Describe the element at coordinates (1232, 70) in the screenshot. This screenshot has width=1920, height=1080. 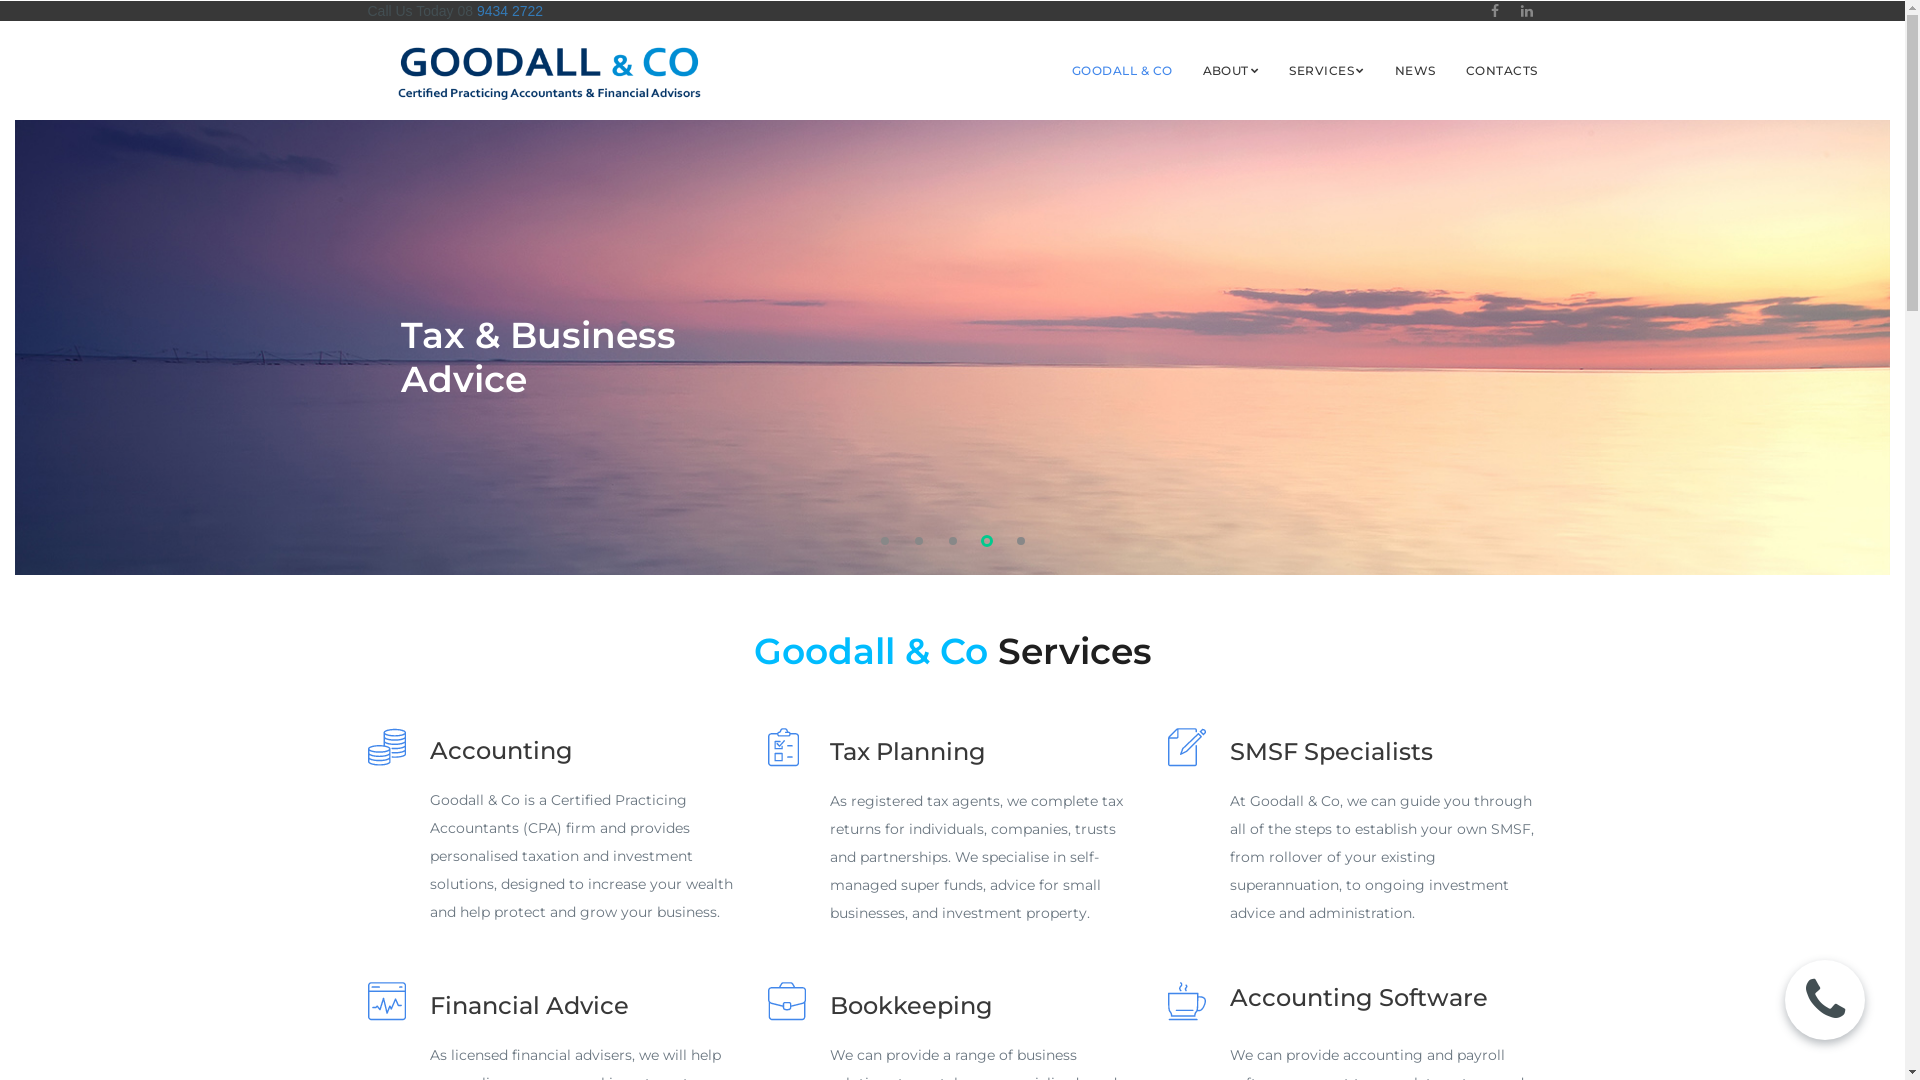
I see `ABOUT` at that location.